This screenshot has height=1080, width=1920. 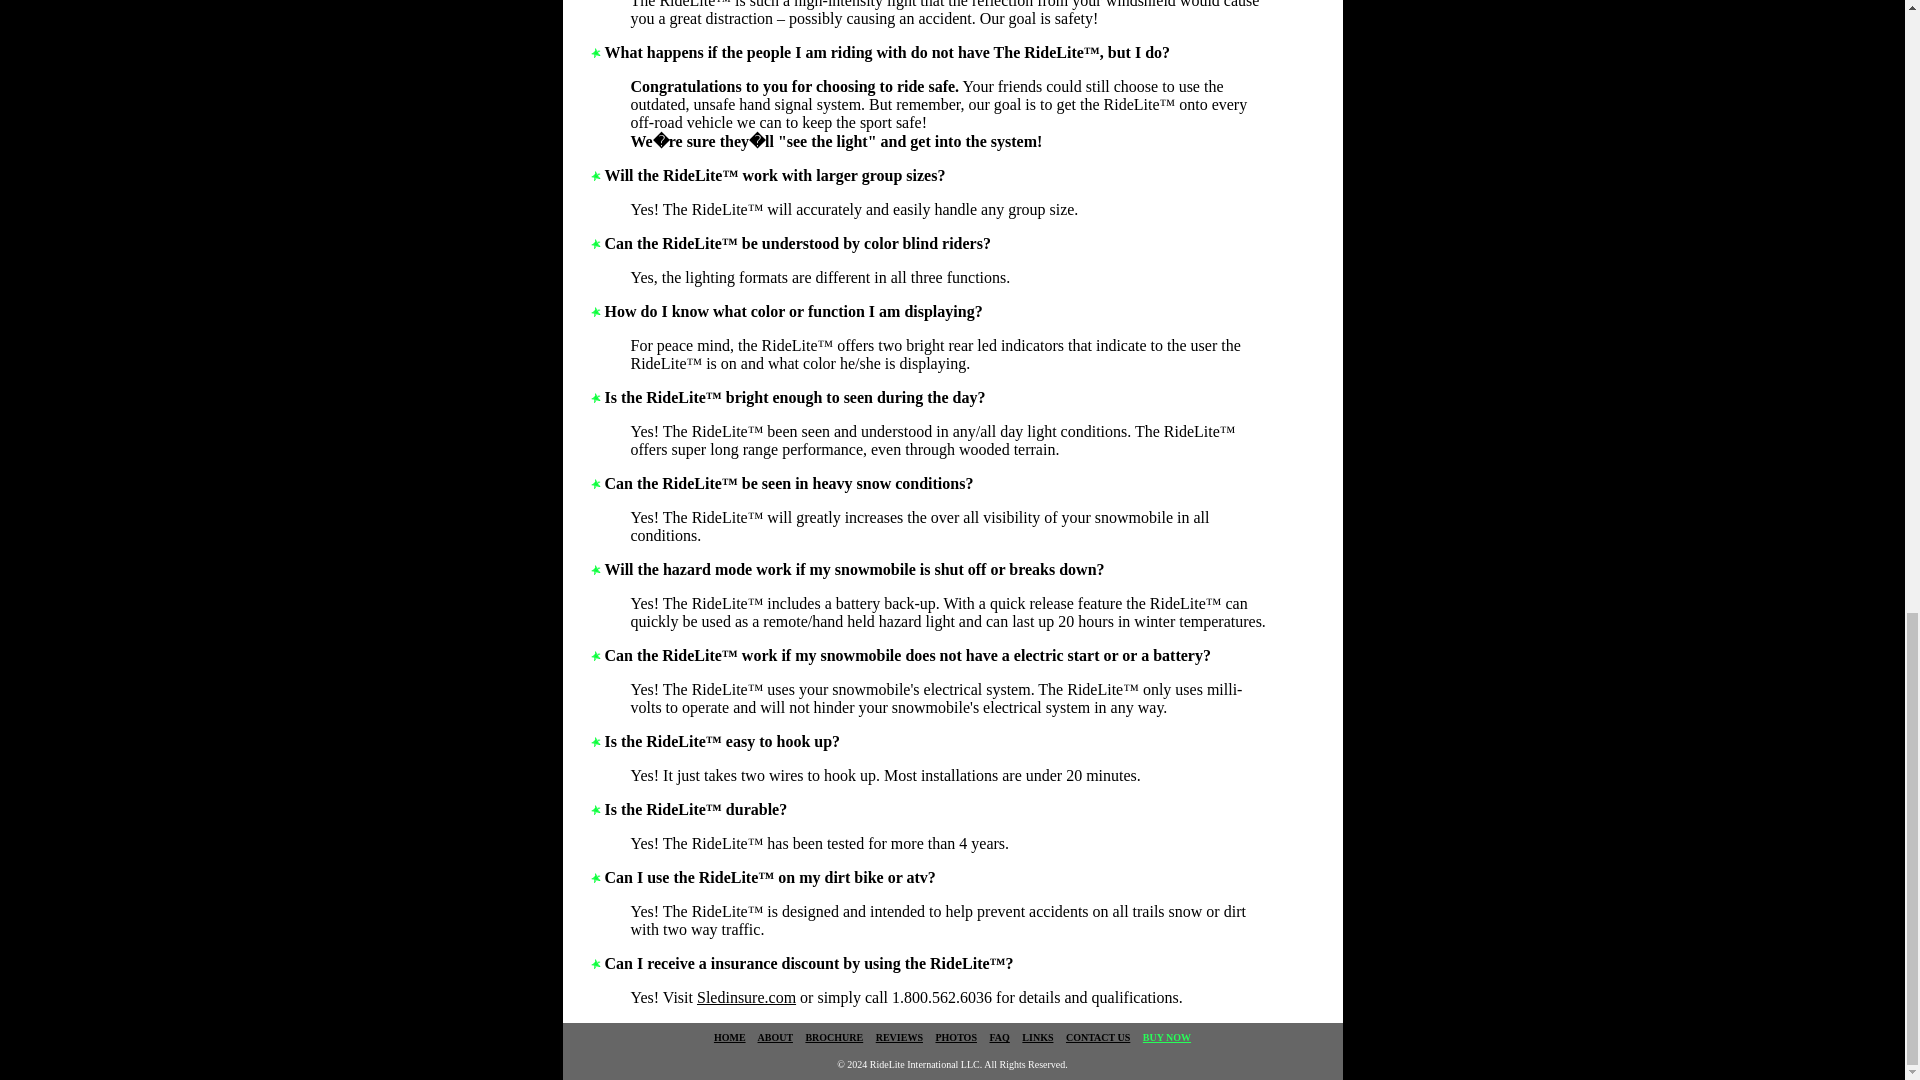 I want to click on BUY NOW, so click(x=1166, y=1038).